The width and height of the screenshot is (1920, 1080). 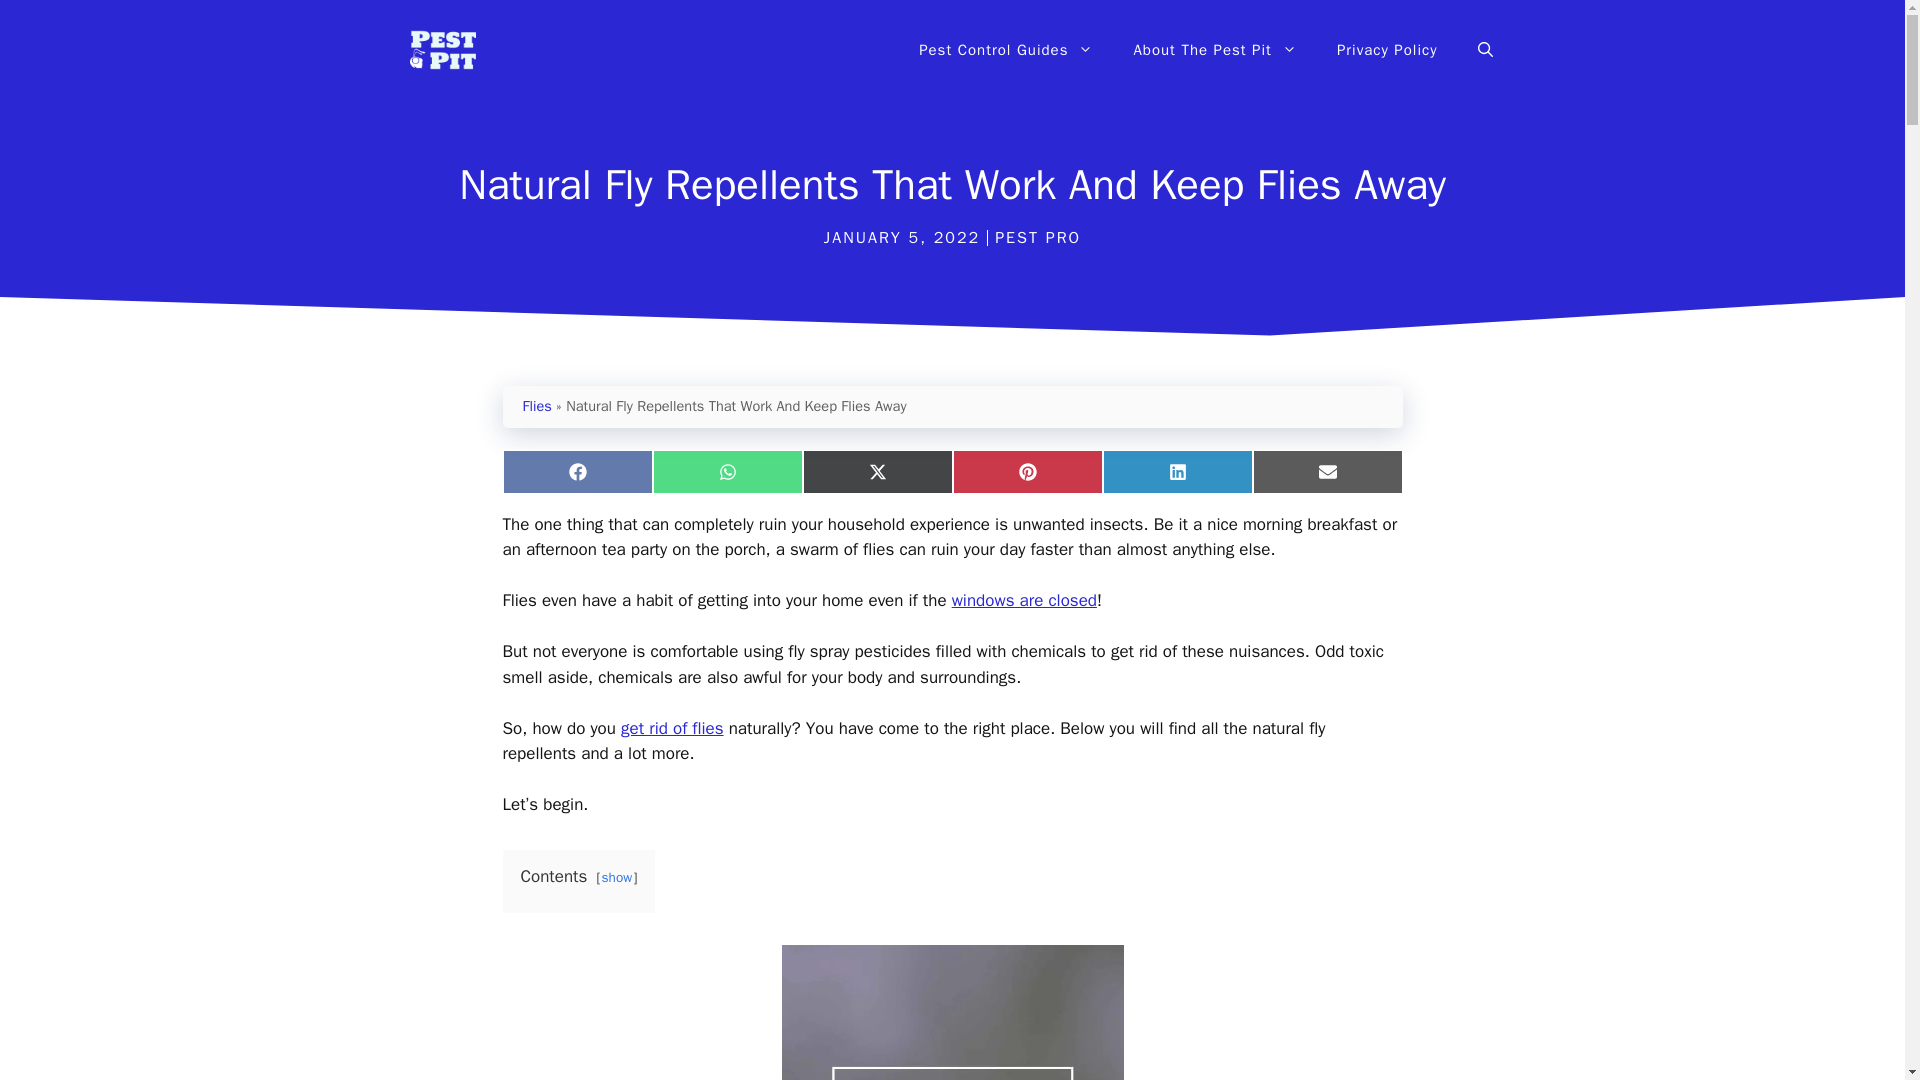 I want to click on Natural Fly Repellents That Work And Keep Flies Away 1, so click(x=952, y=1012).